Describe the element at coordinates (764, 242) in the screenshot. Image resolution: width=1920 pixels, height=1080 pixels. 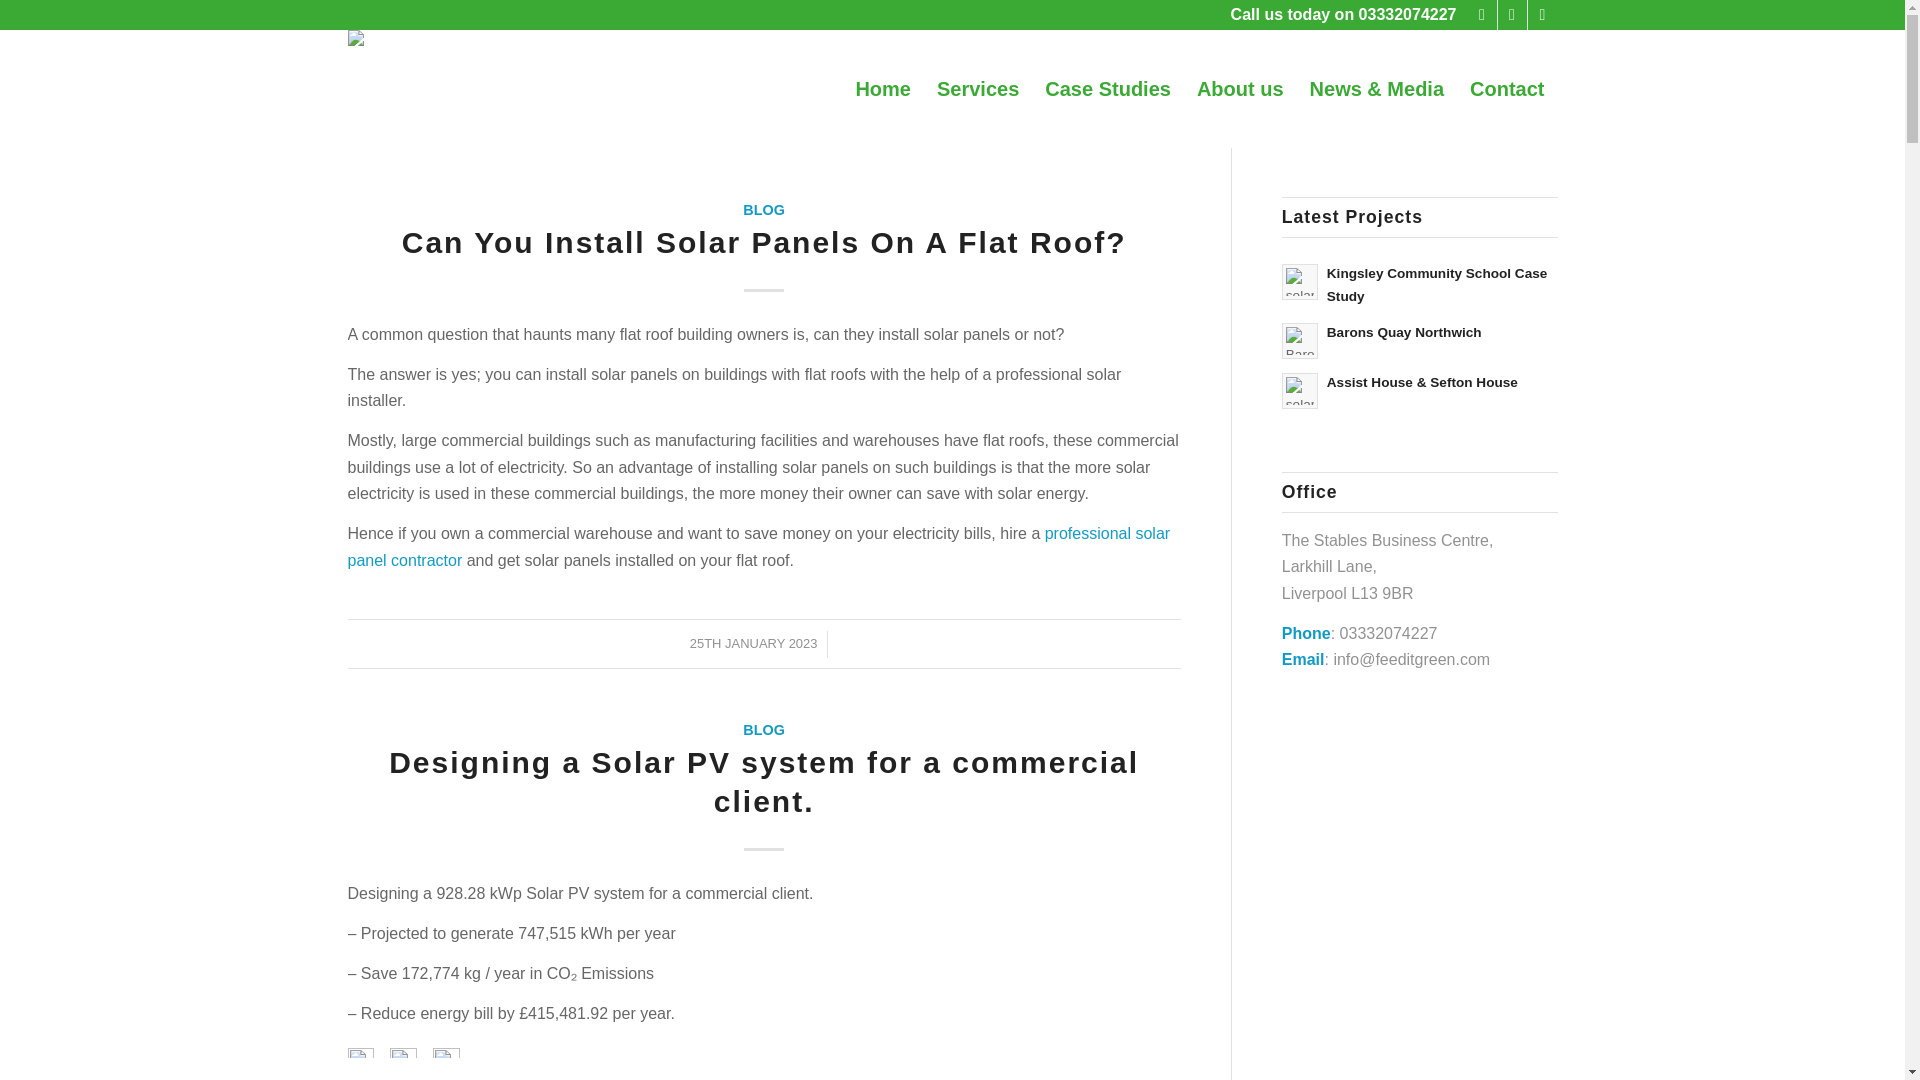
I see `Permanent Link: Can You Install Solar Panels On A Flat Roof?` at that location.